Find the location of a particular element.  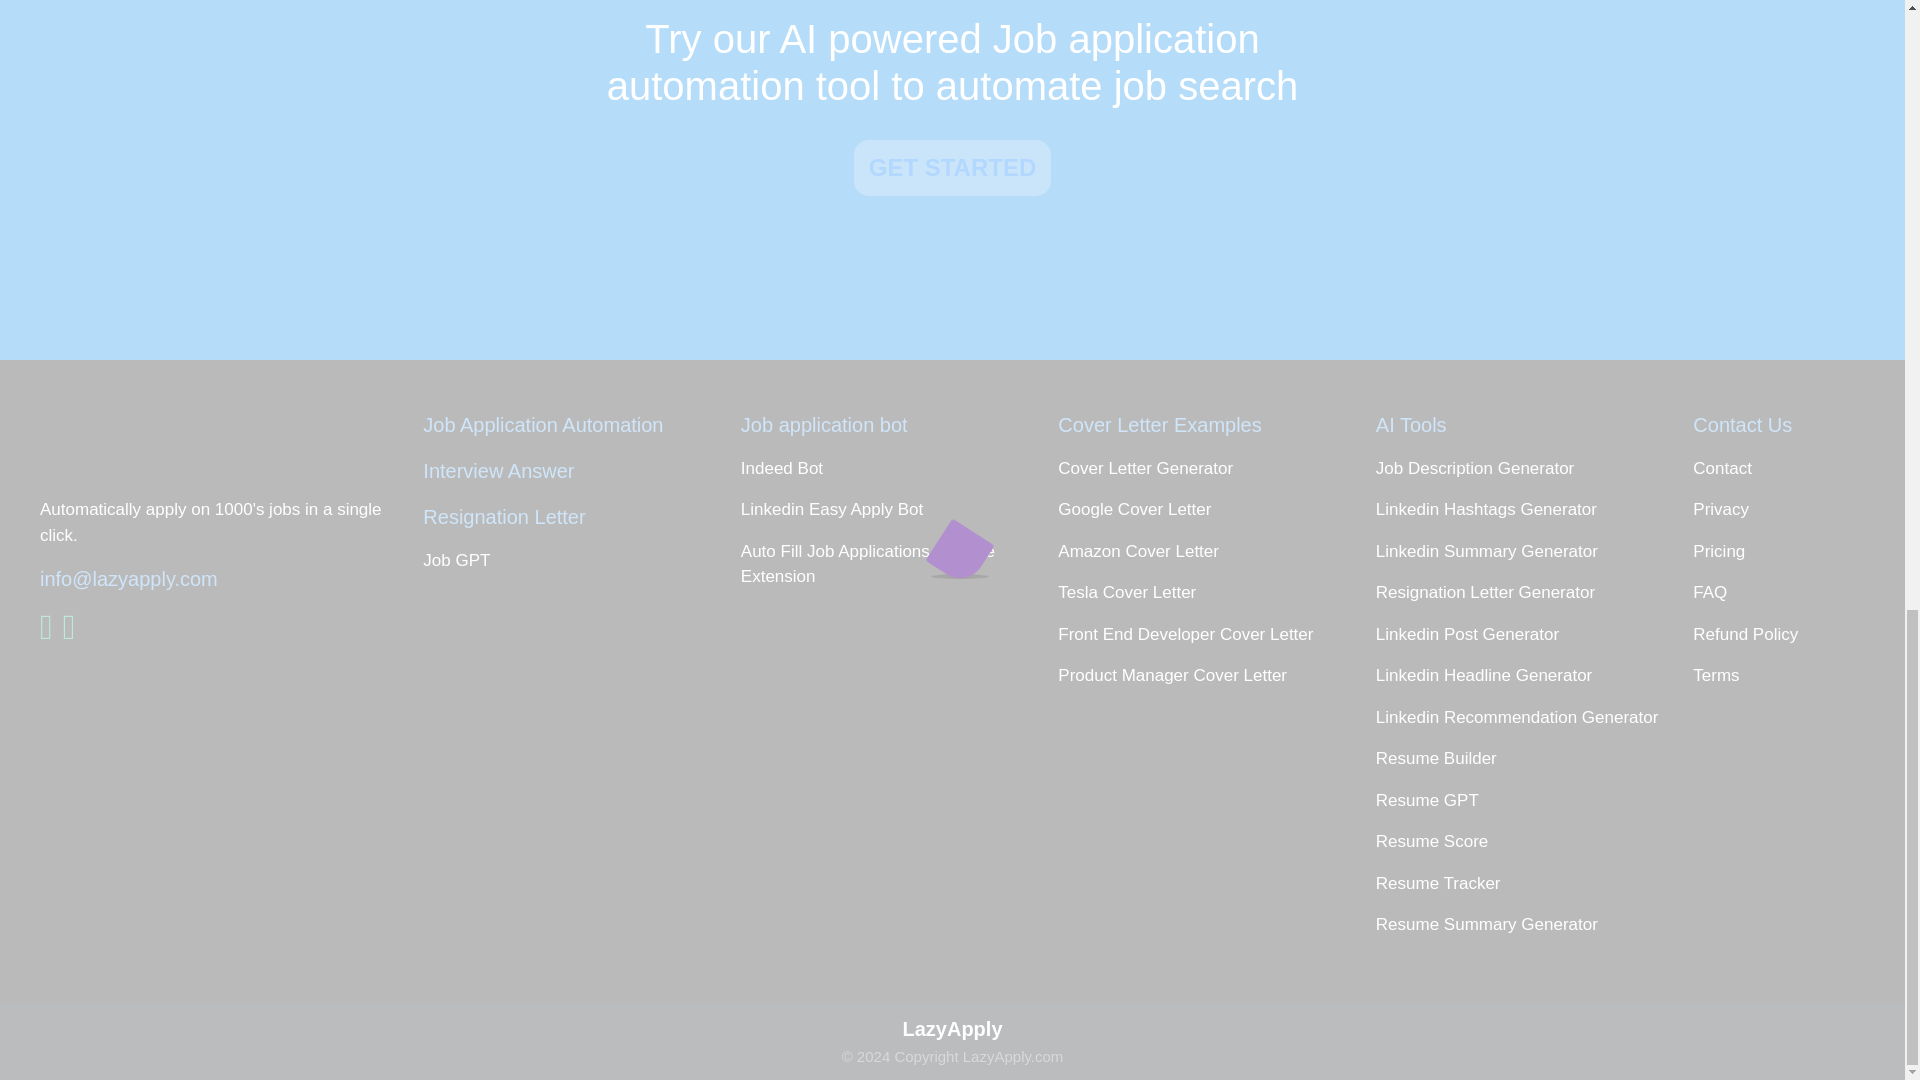

Resume Tracker is located at coordinates (1530, 884).